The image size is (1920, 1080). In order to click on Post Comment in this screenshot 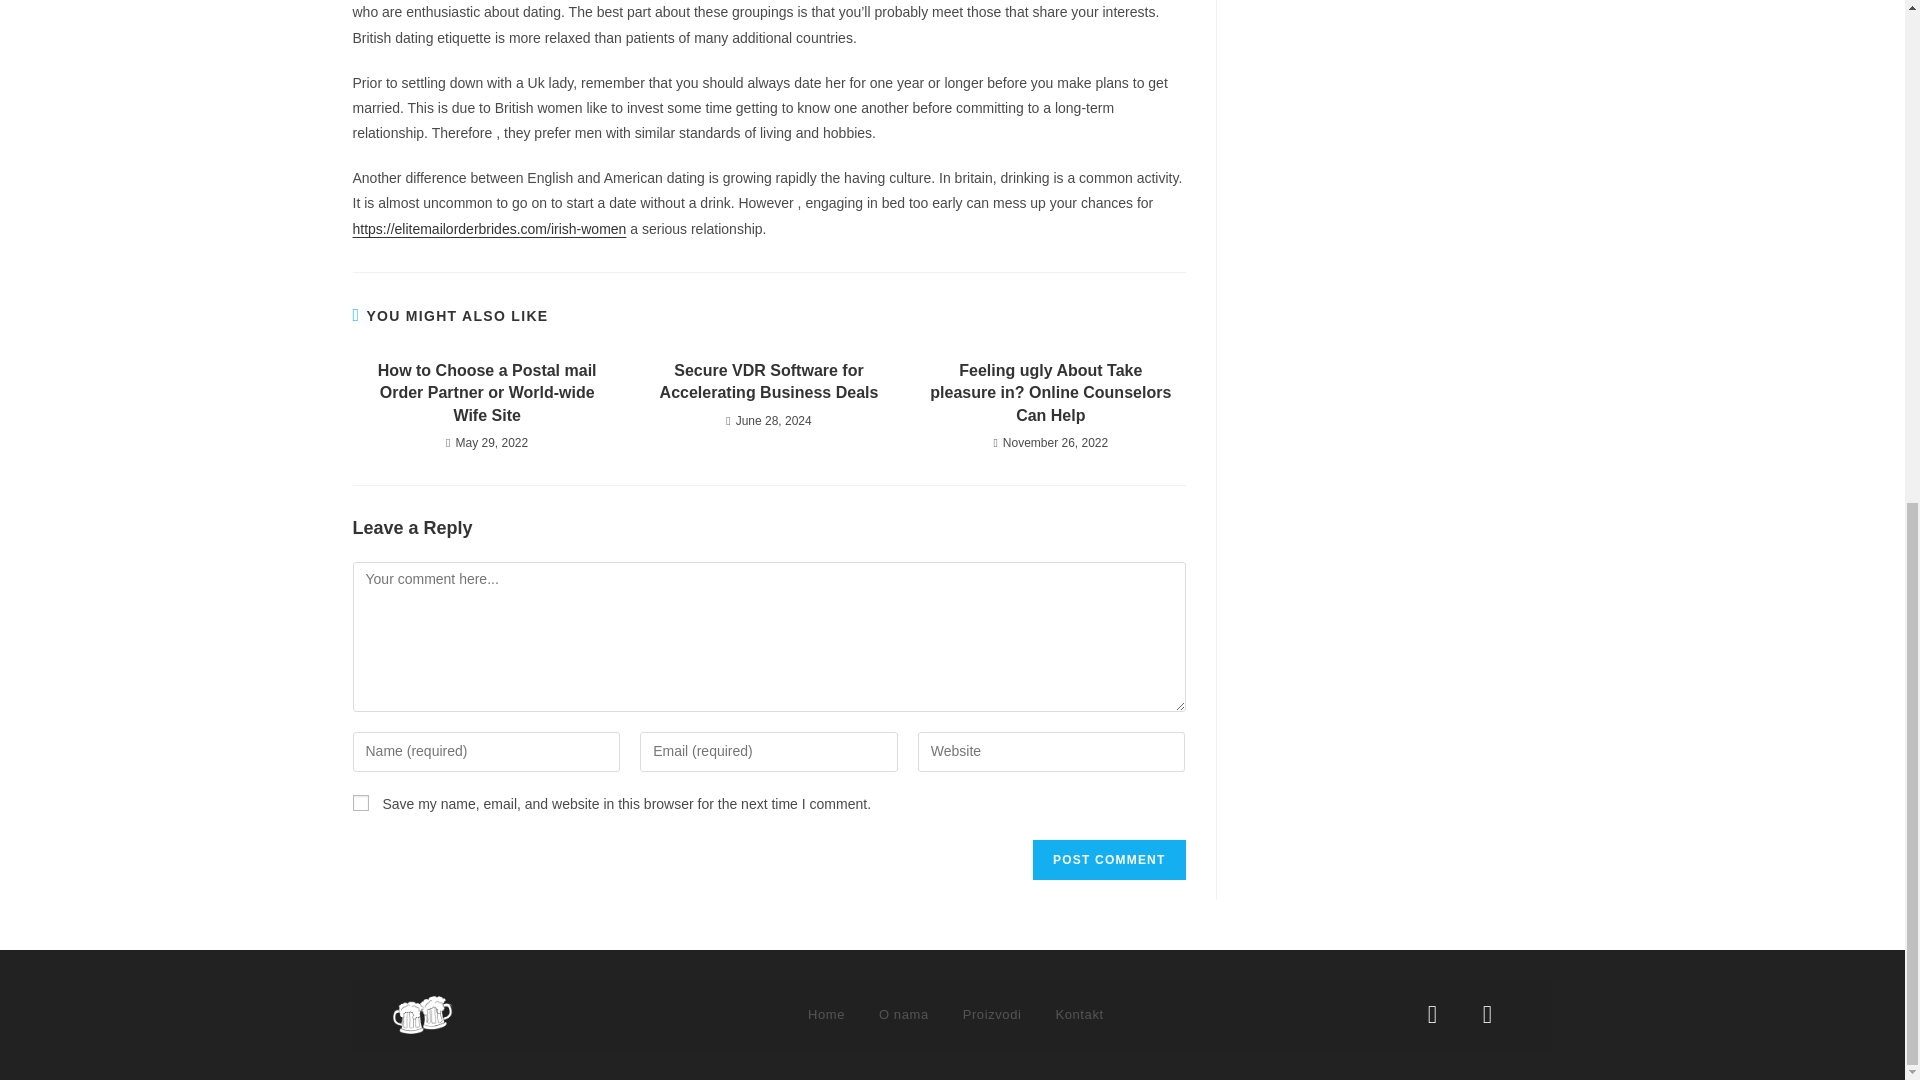, I will do `click(1108, 860)`.